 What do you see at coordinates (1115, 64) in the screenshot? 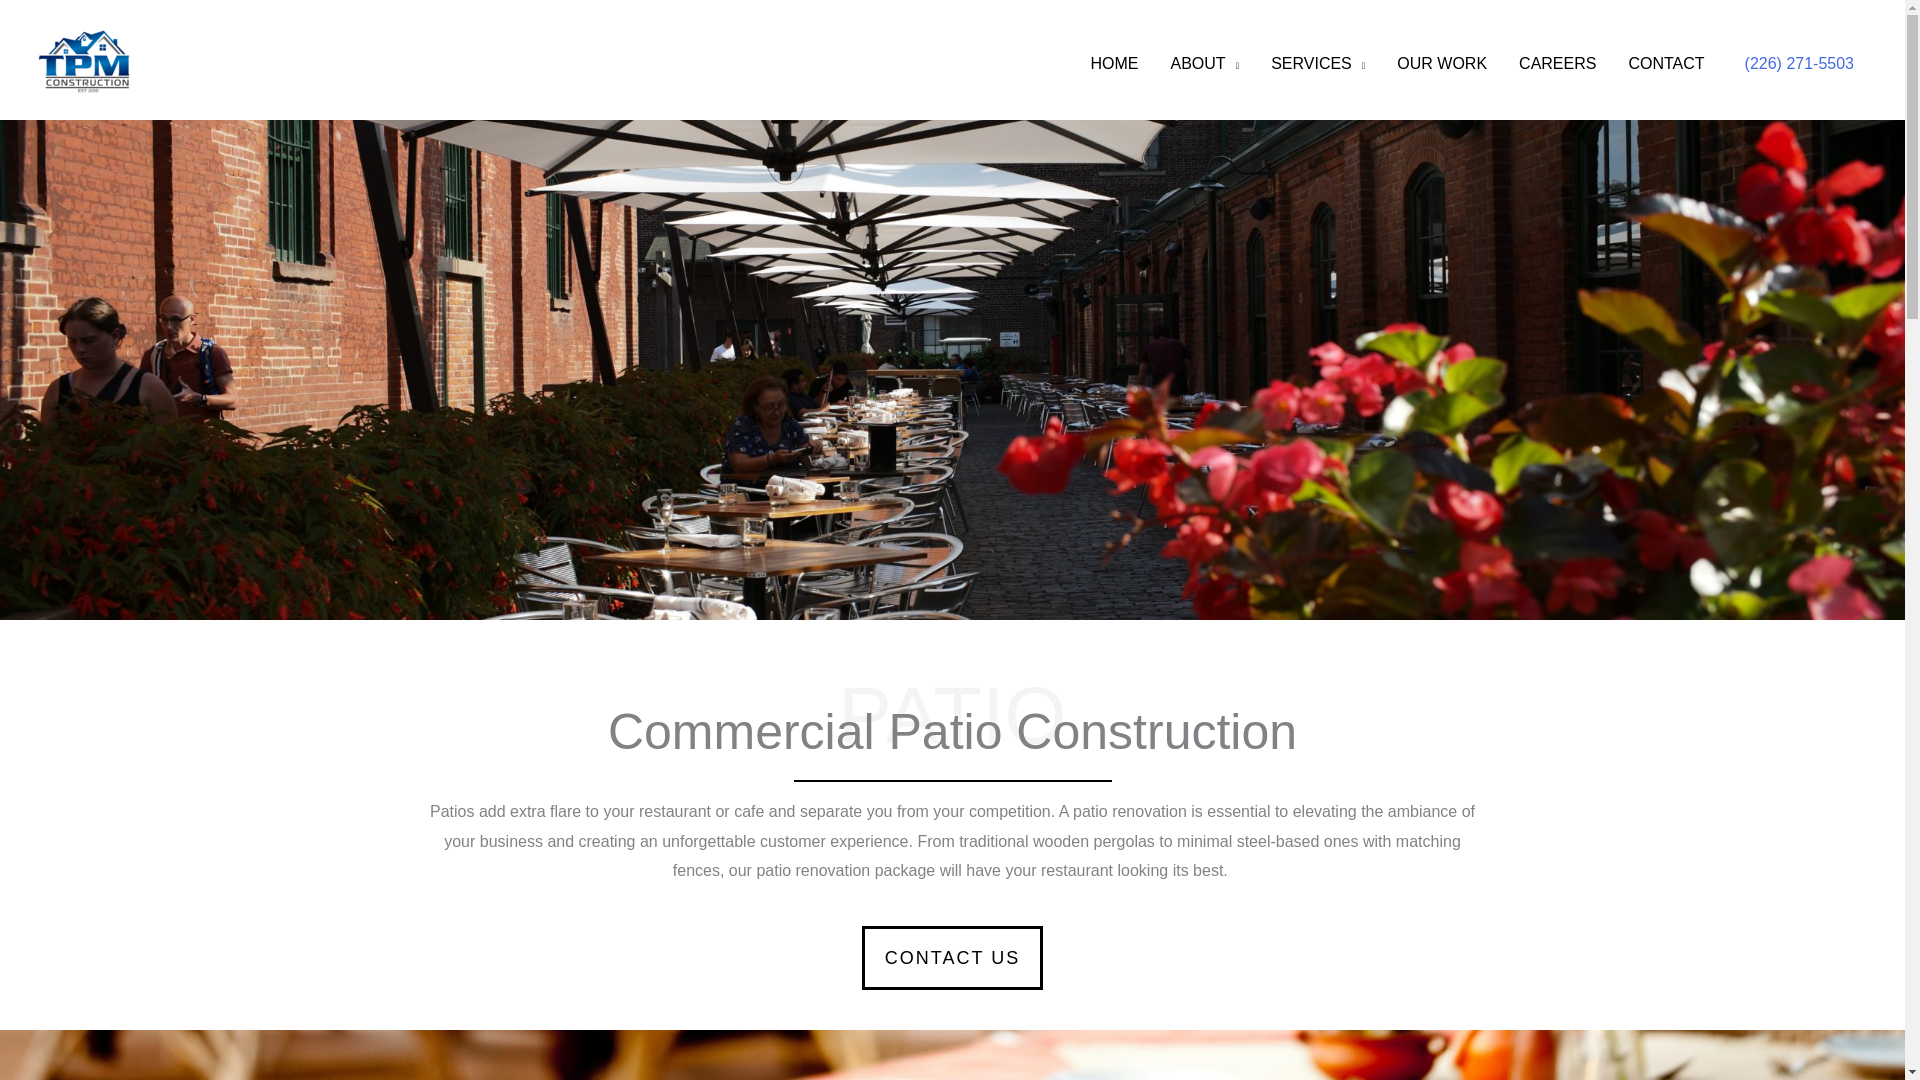
I see `HOME` at bounding box center [1115, 64].